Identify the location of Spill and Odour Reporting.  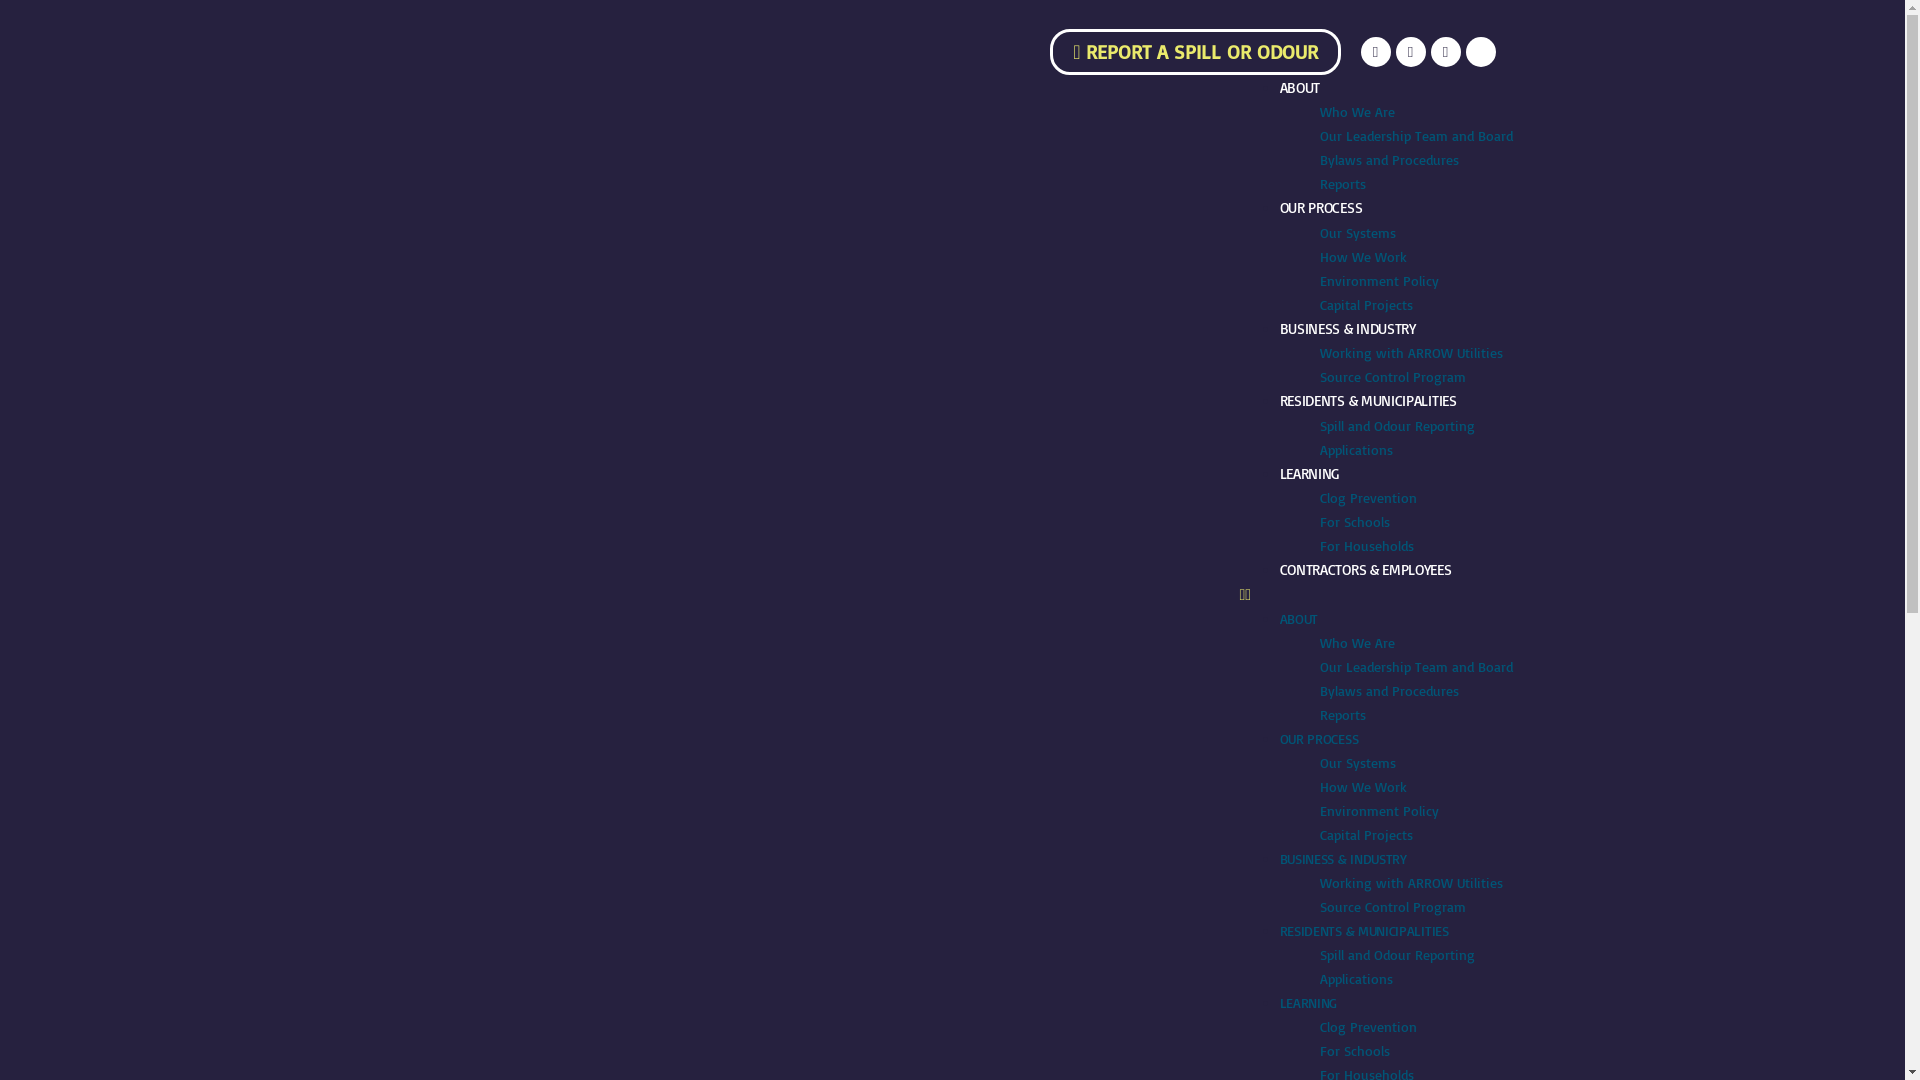
(1398, 954).